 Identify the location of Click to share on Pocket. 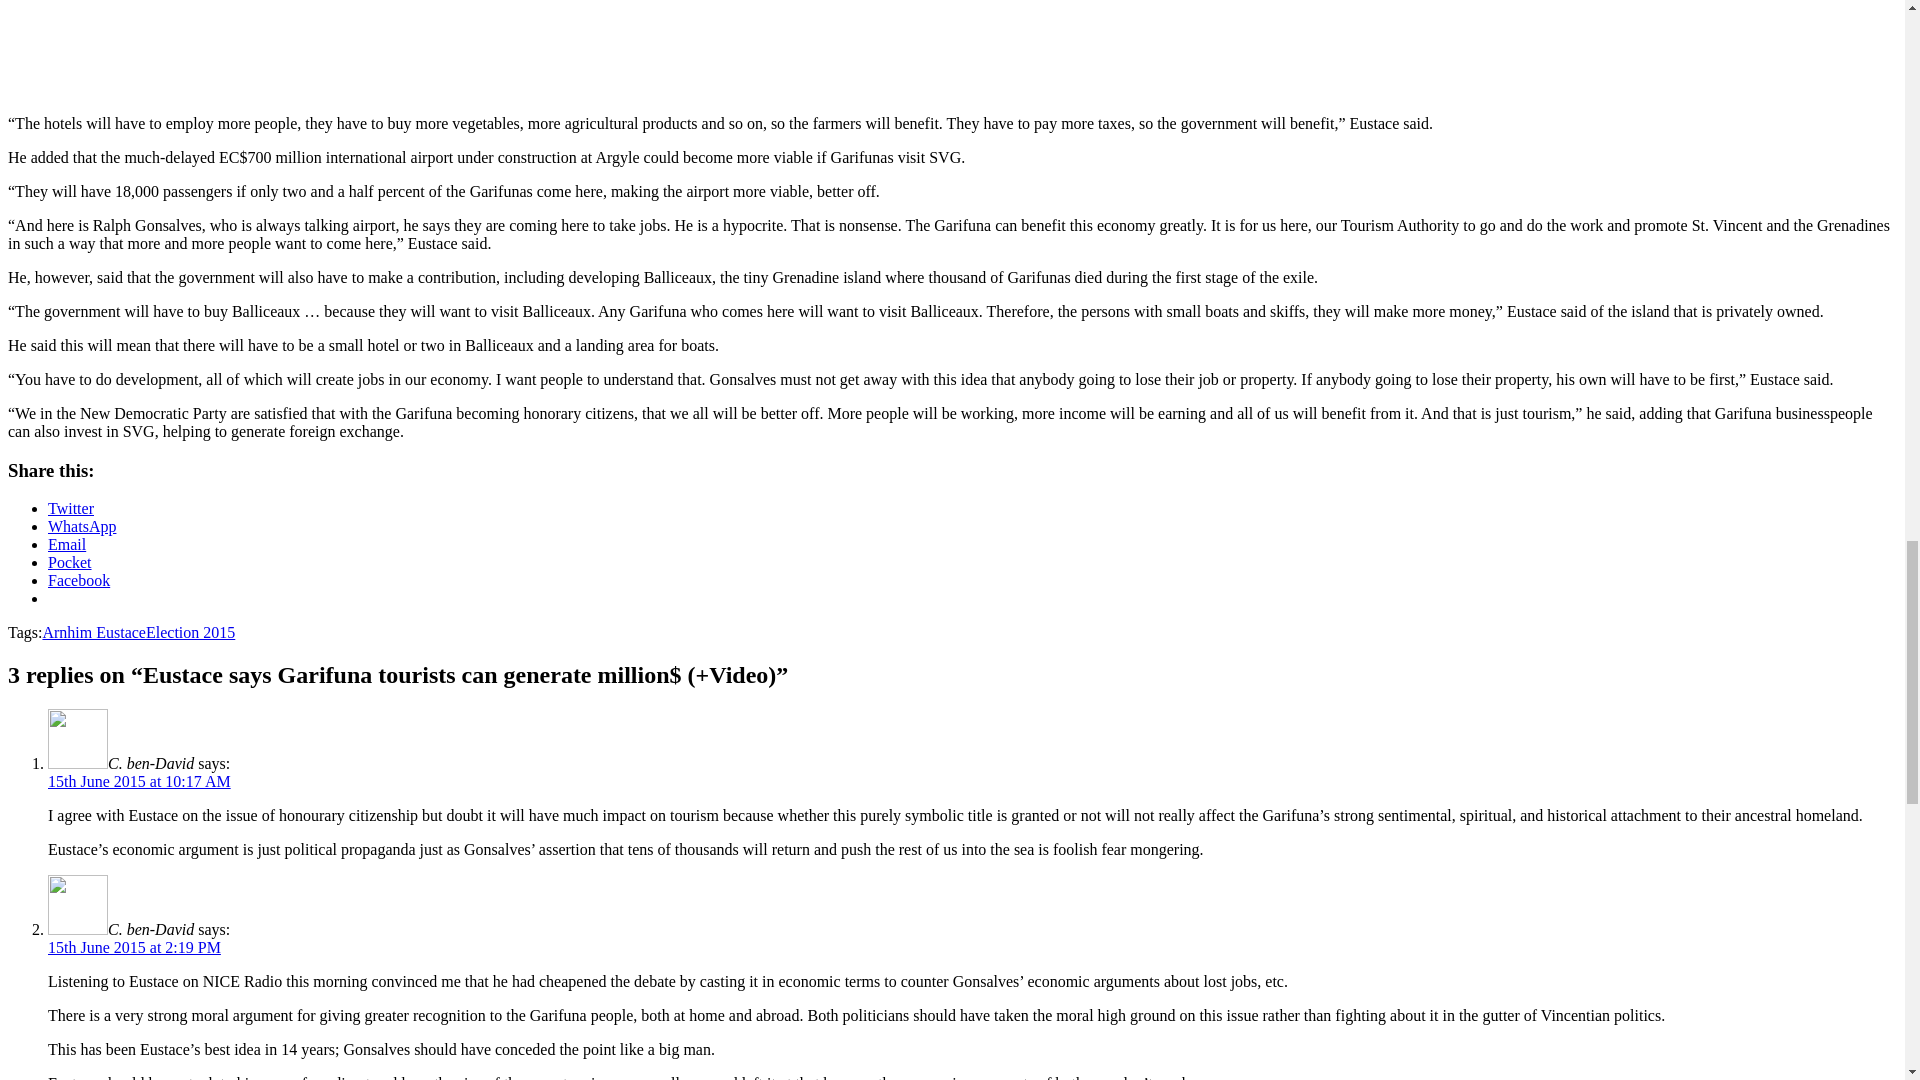
(70, 562).